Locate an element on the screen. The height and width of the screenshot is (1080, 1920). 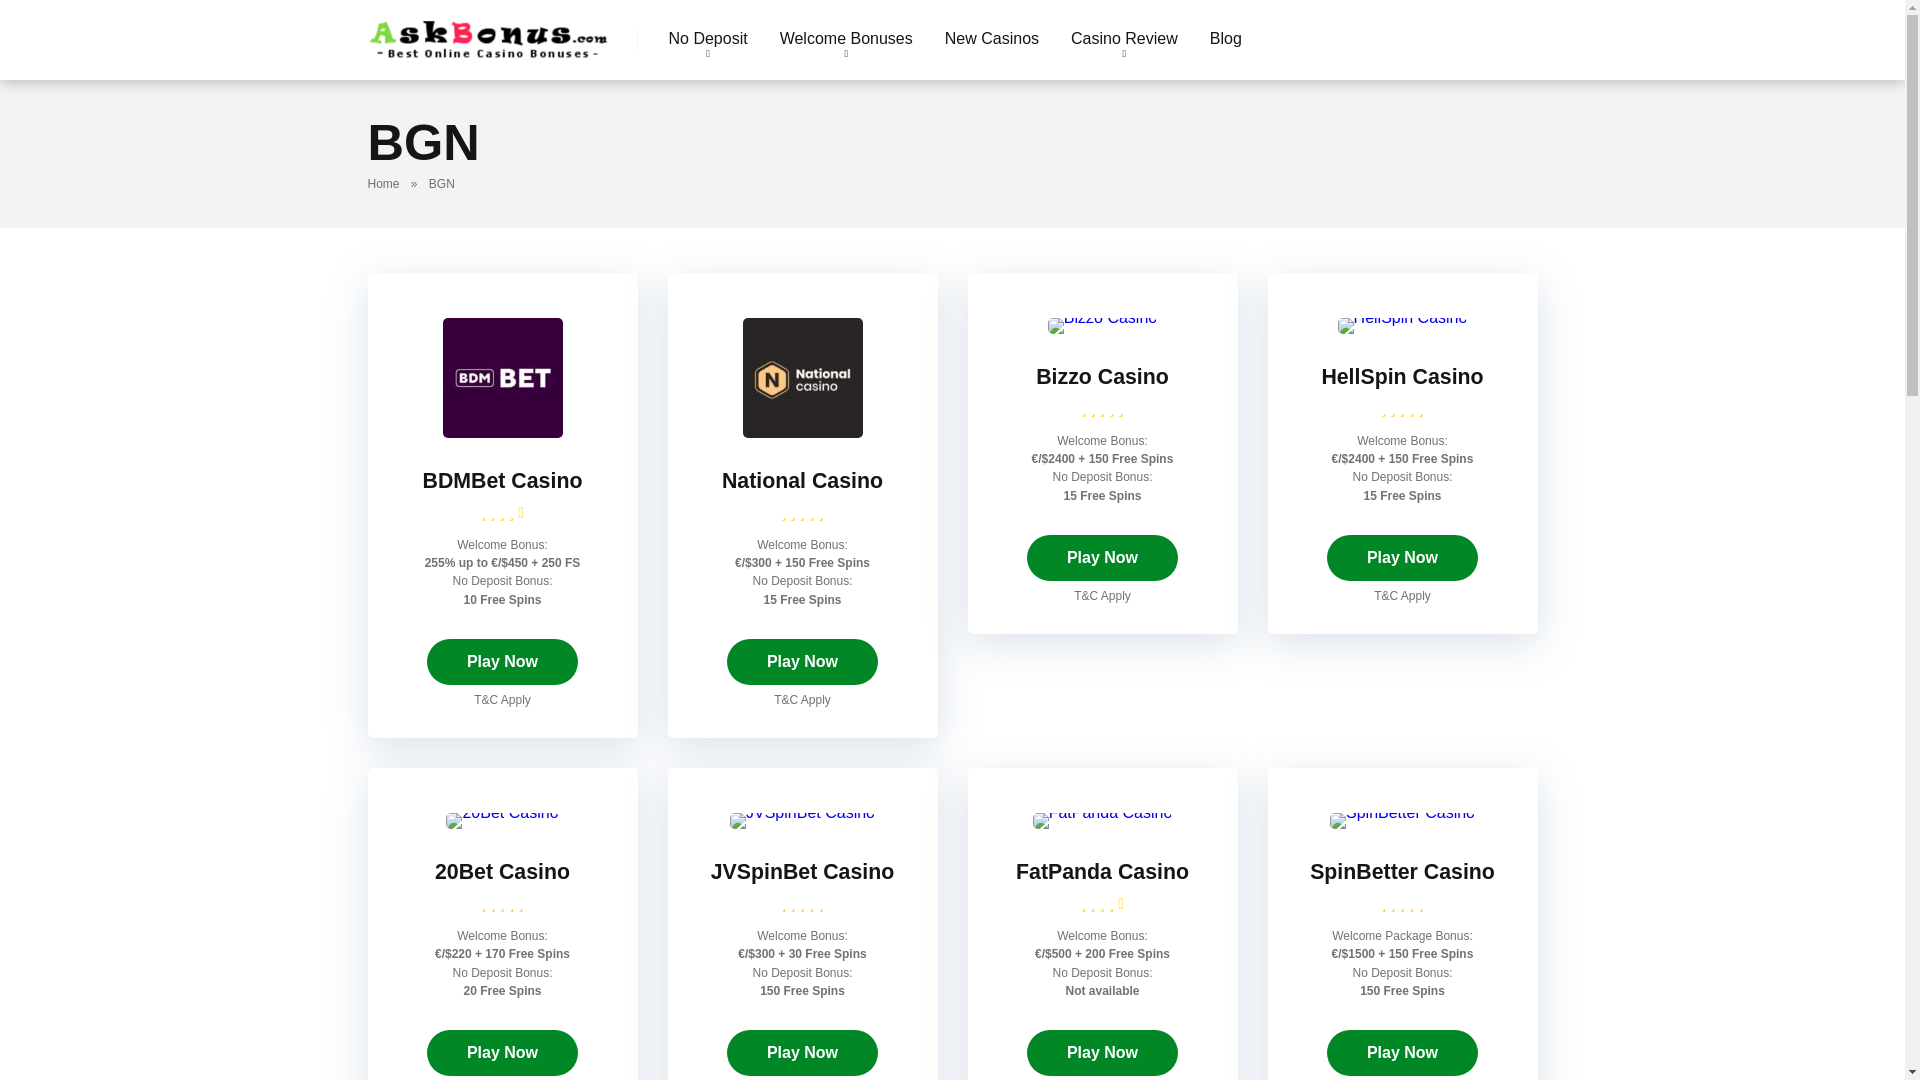
Play Now is located at coordinates (1402, 558).